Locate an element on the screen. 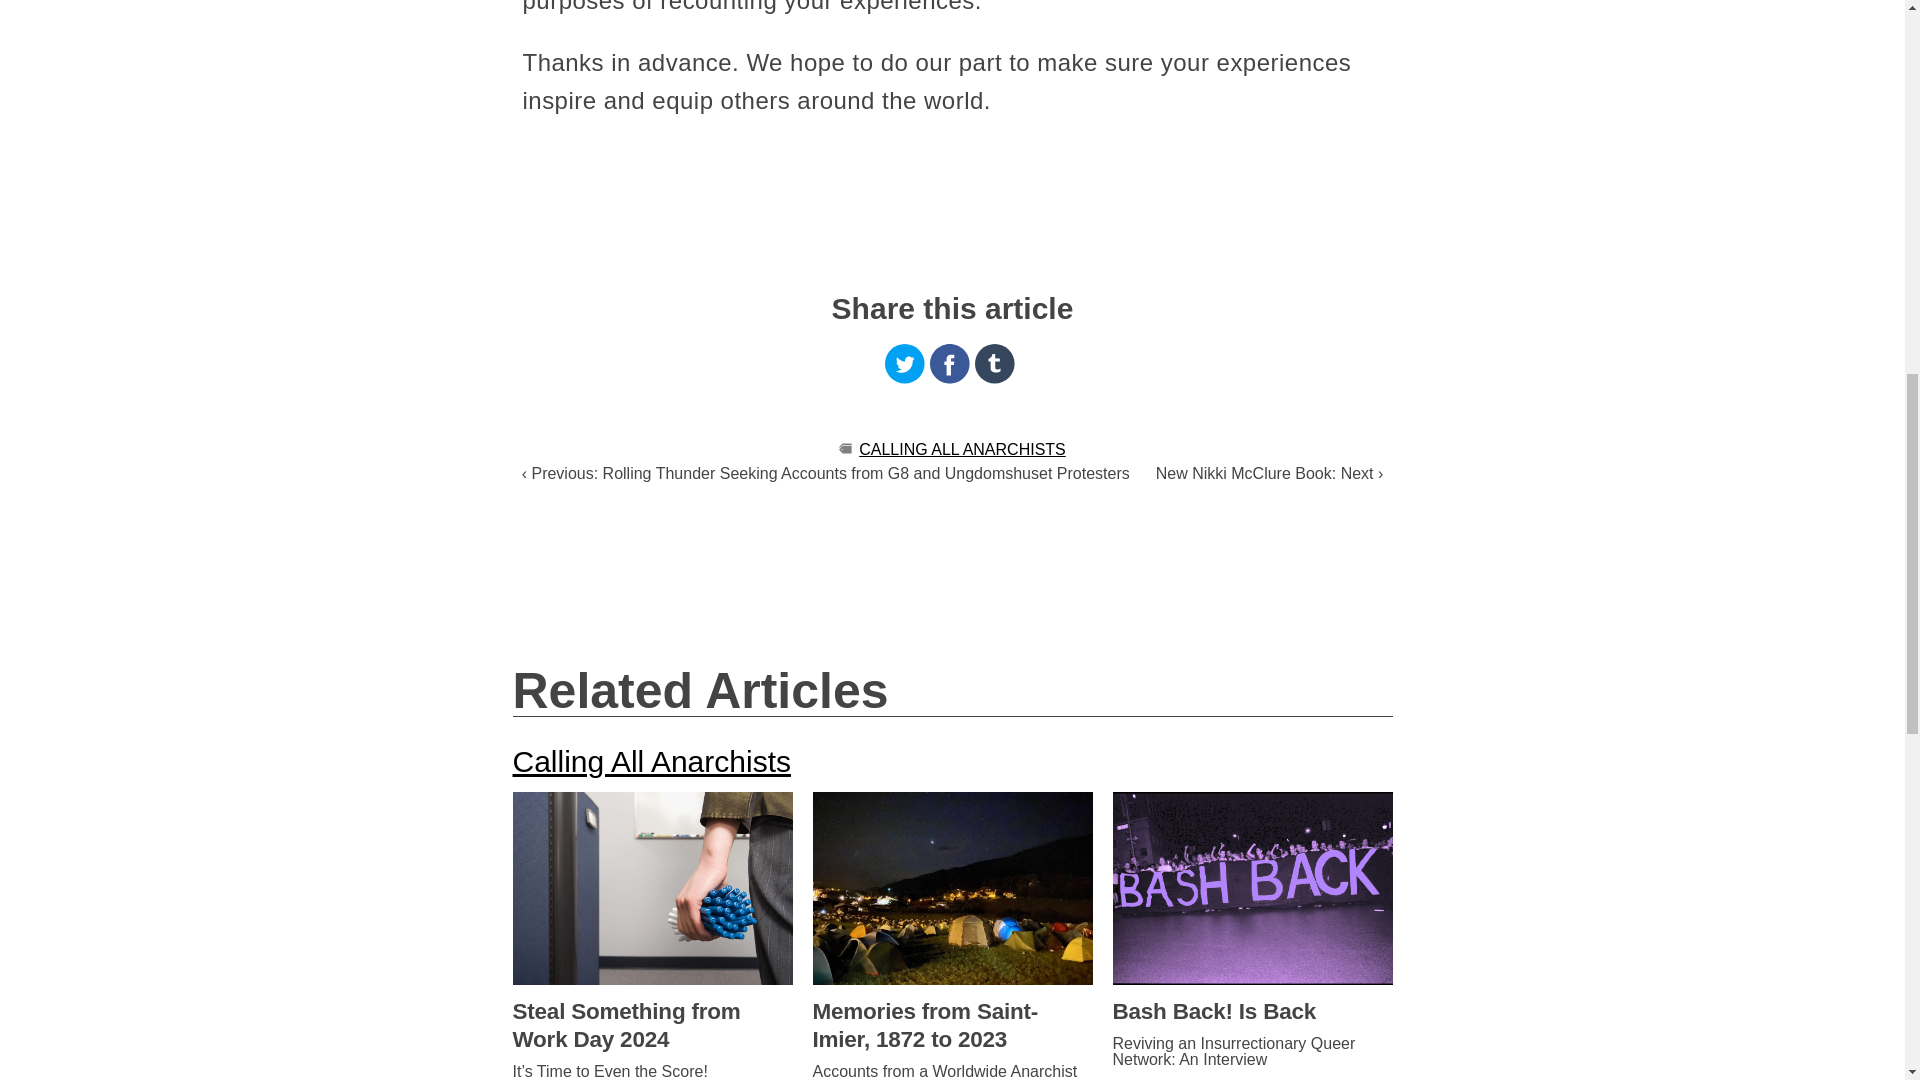 The height and width of the screenshot is (1080, 1920). Share on Twitter is located at coordinates (905, 364).